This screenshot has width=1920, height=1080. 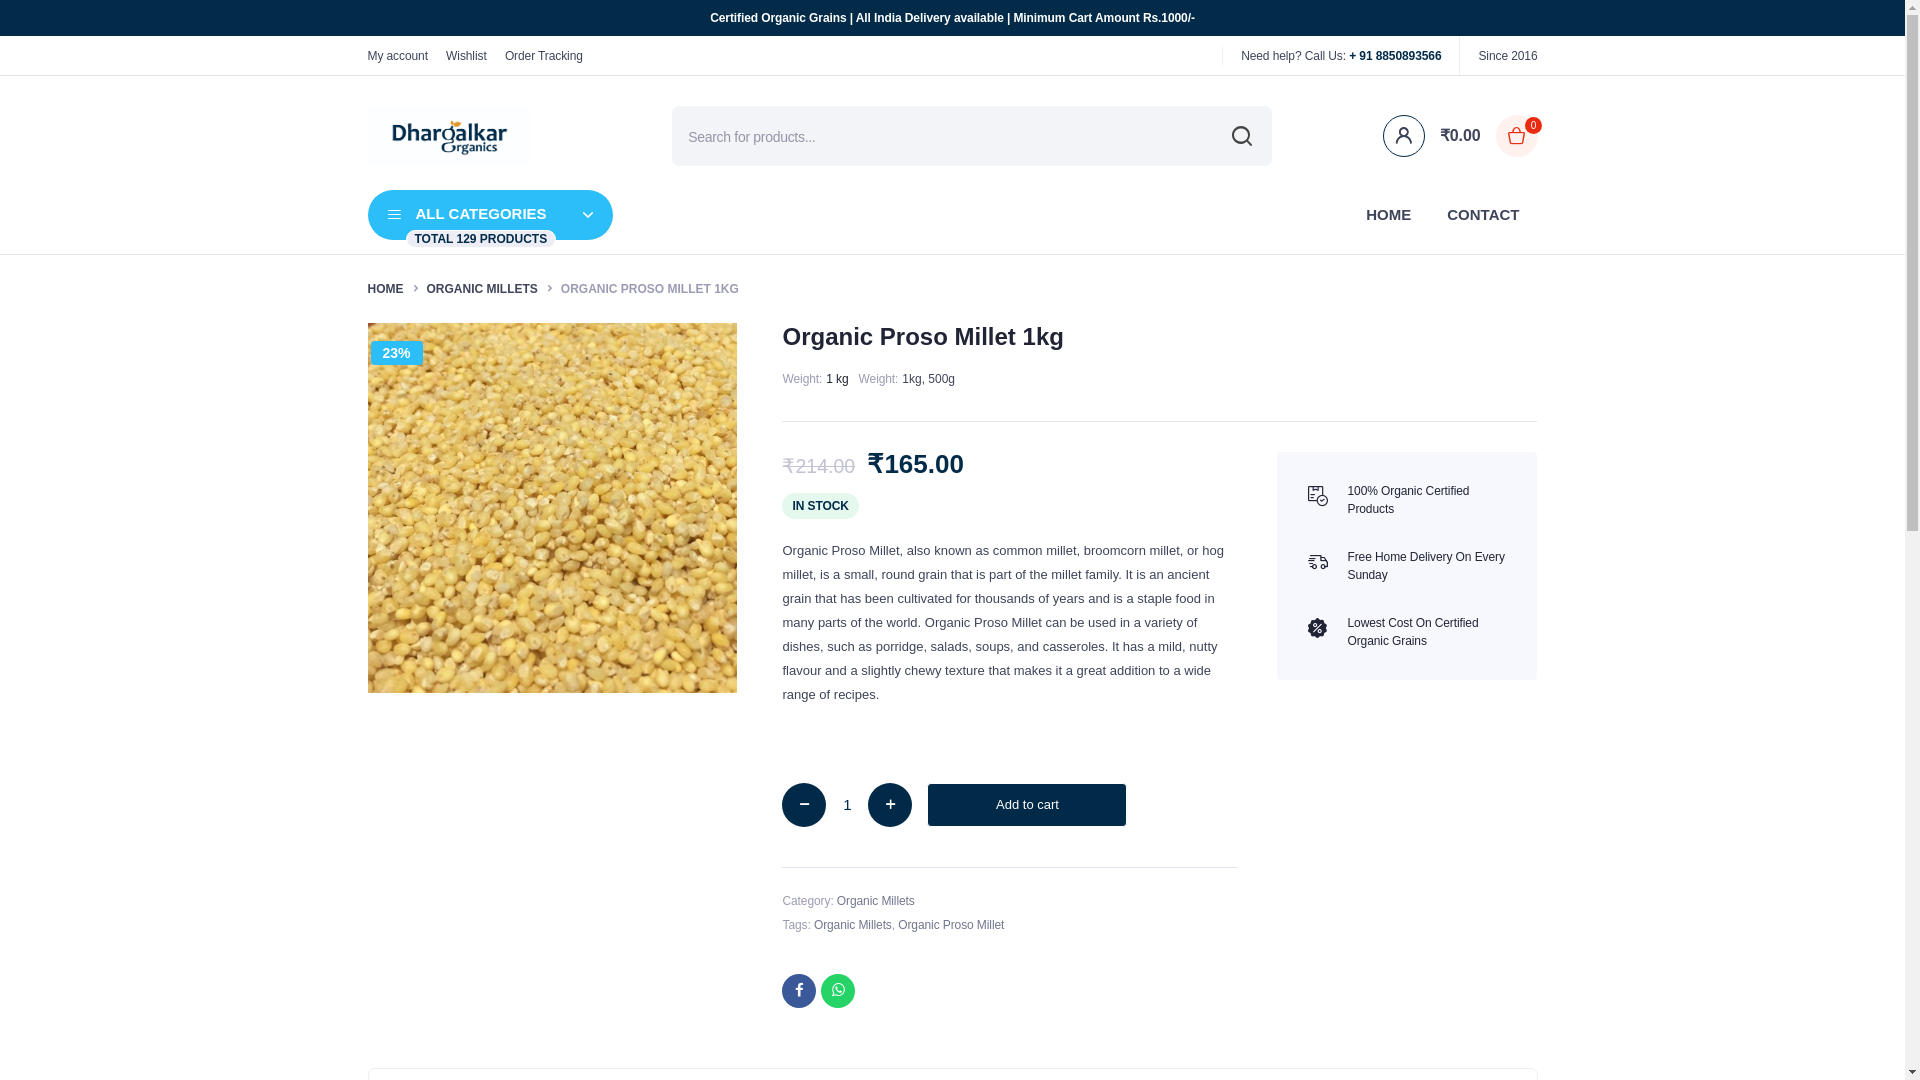 What do you see at coordinates (846, 805) in the screenshot?
I see `Qty` at bounding box center [846, 805].